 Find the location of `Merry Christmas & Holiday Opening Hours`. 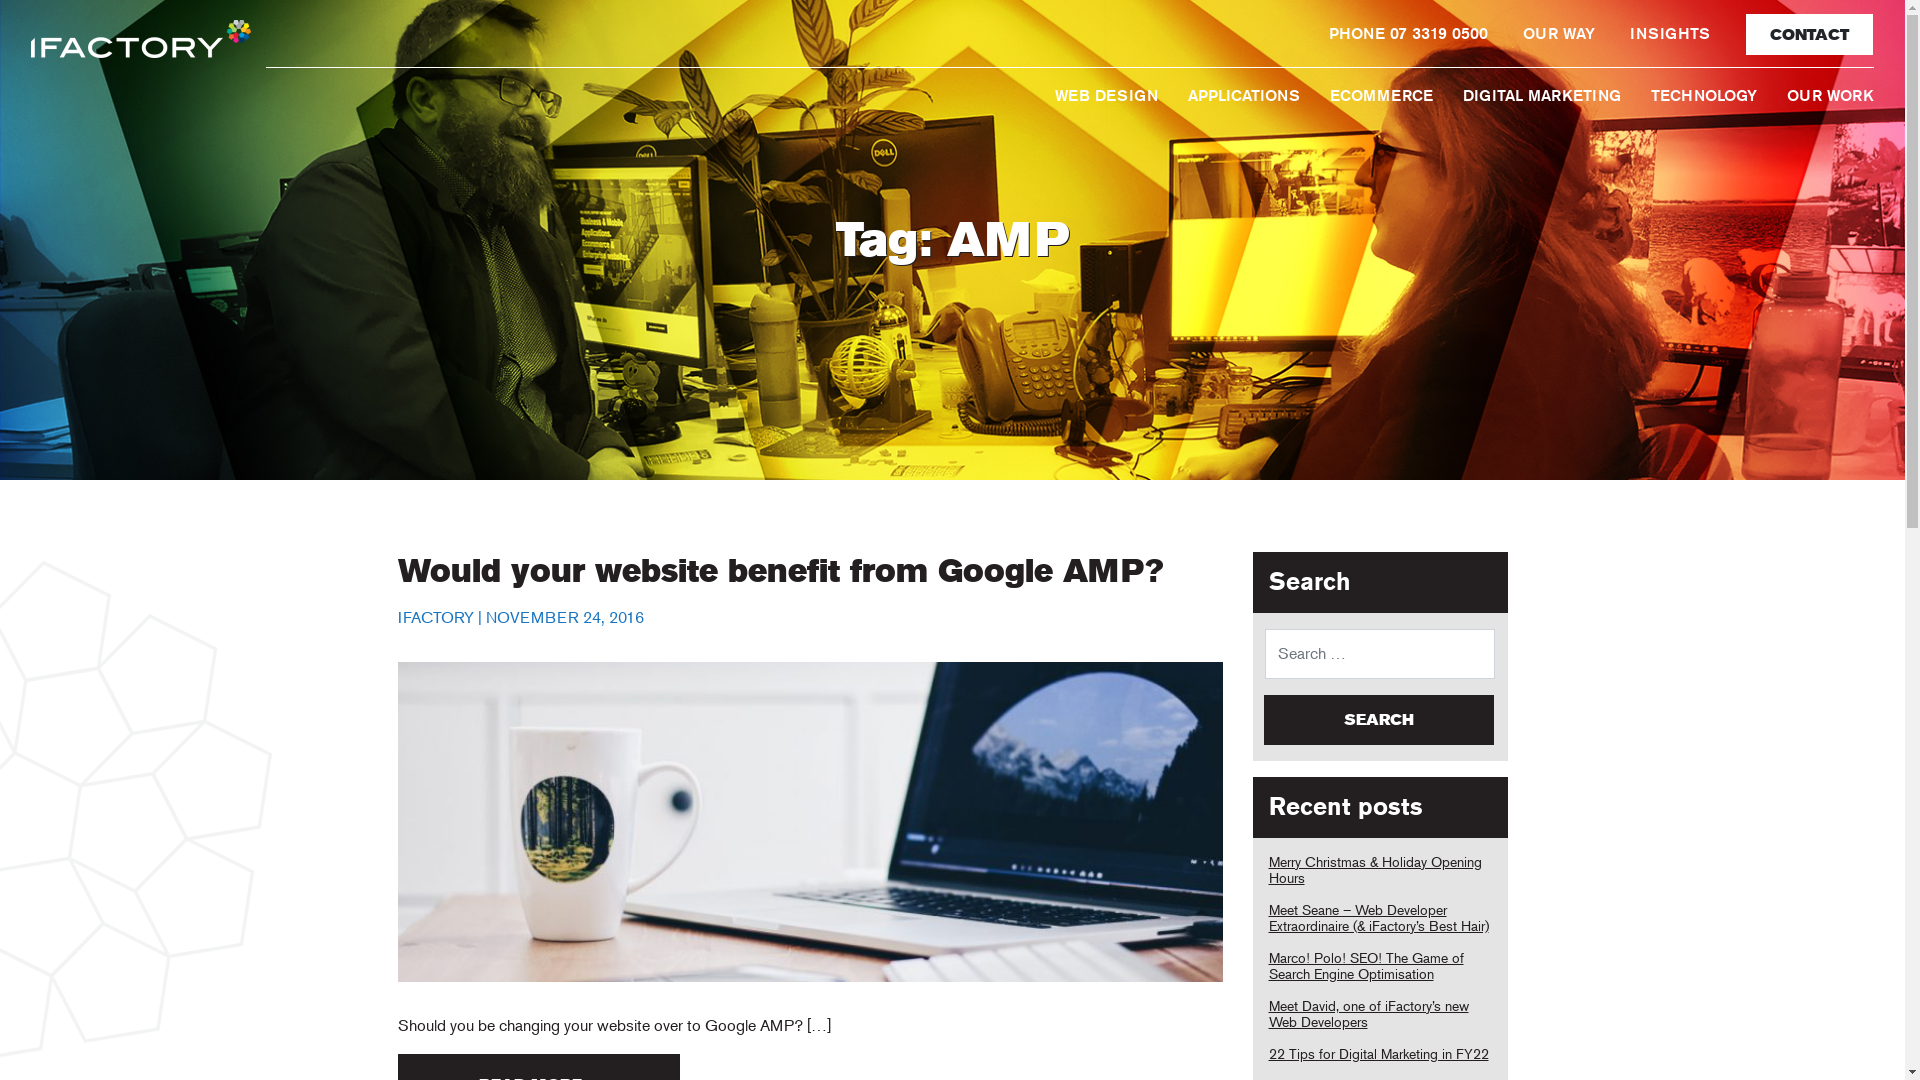

Merry Christmas & Holiday Opening Hours is located at coordinates (1374, 870).